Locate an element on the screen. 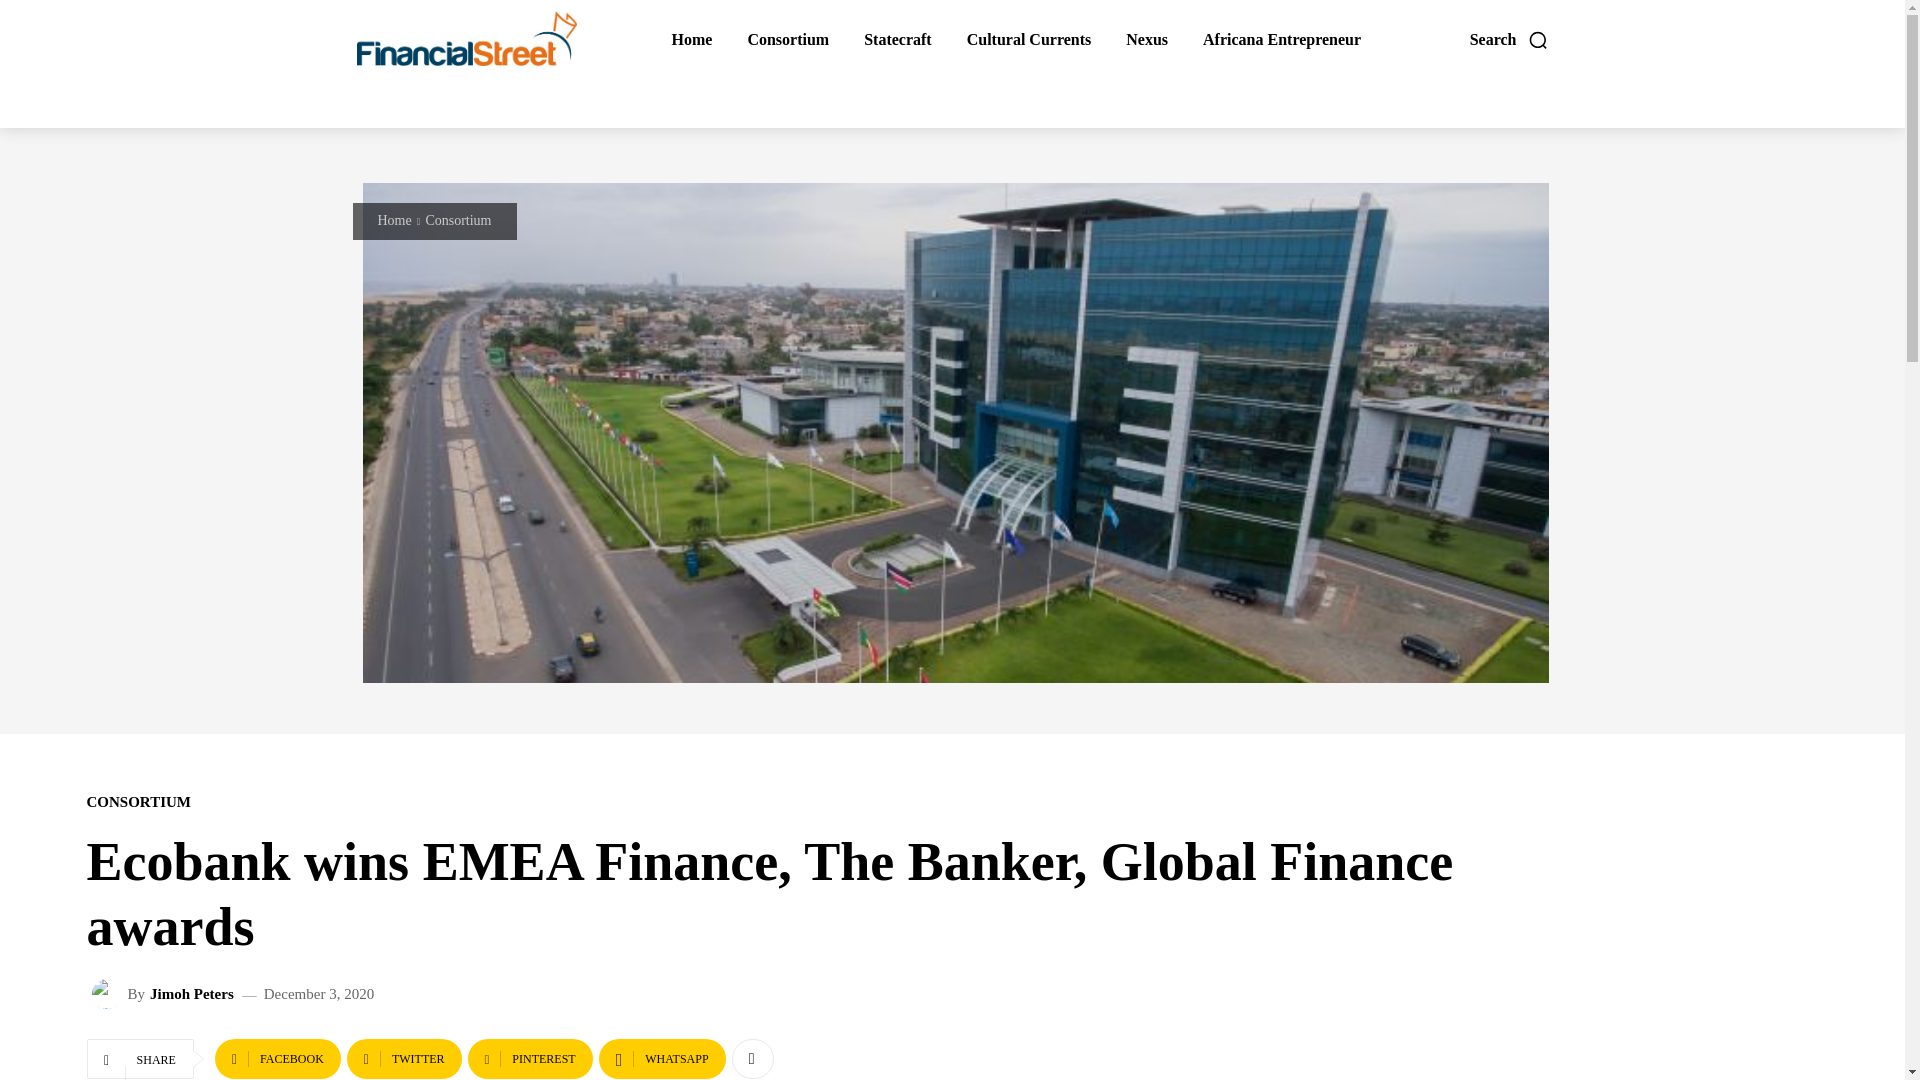 Image resolution: width=1920 pixels, height=1080 pixels. Pinterest is located at coordinates (530, 1058).